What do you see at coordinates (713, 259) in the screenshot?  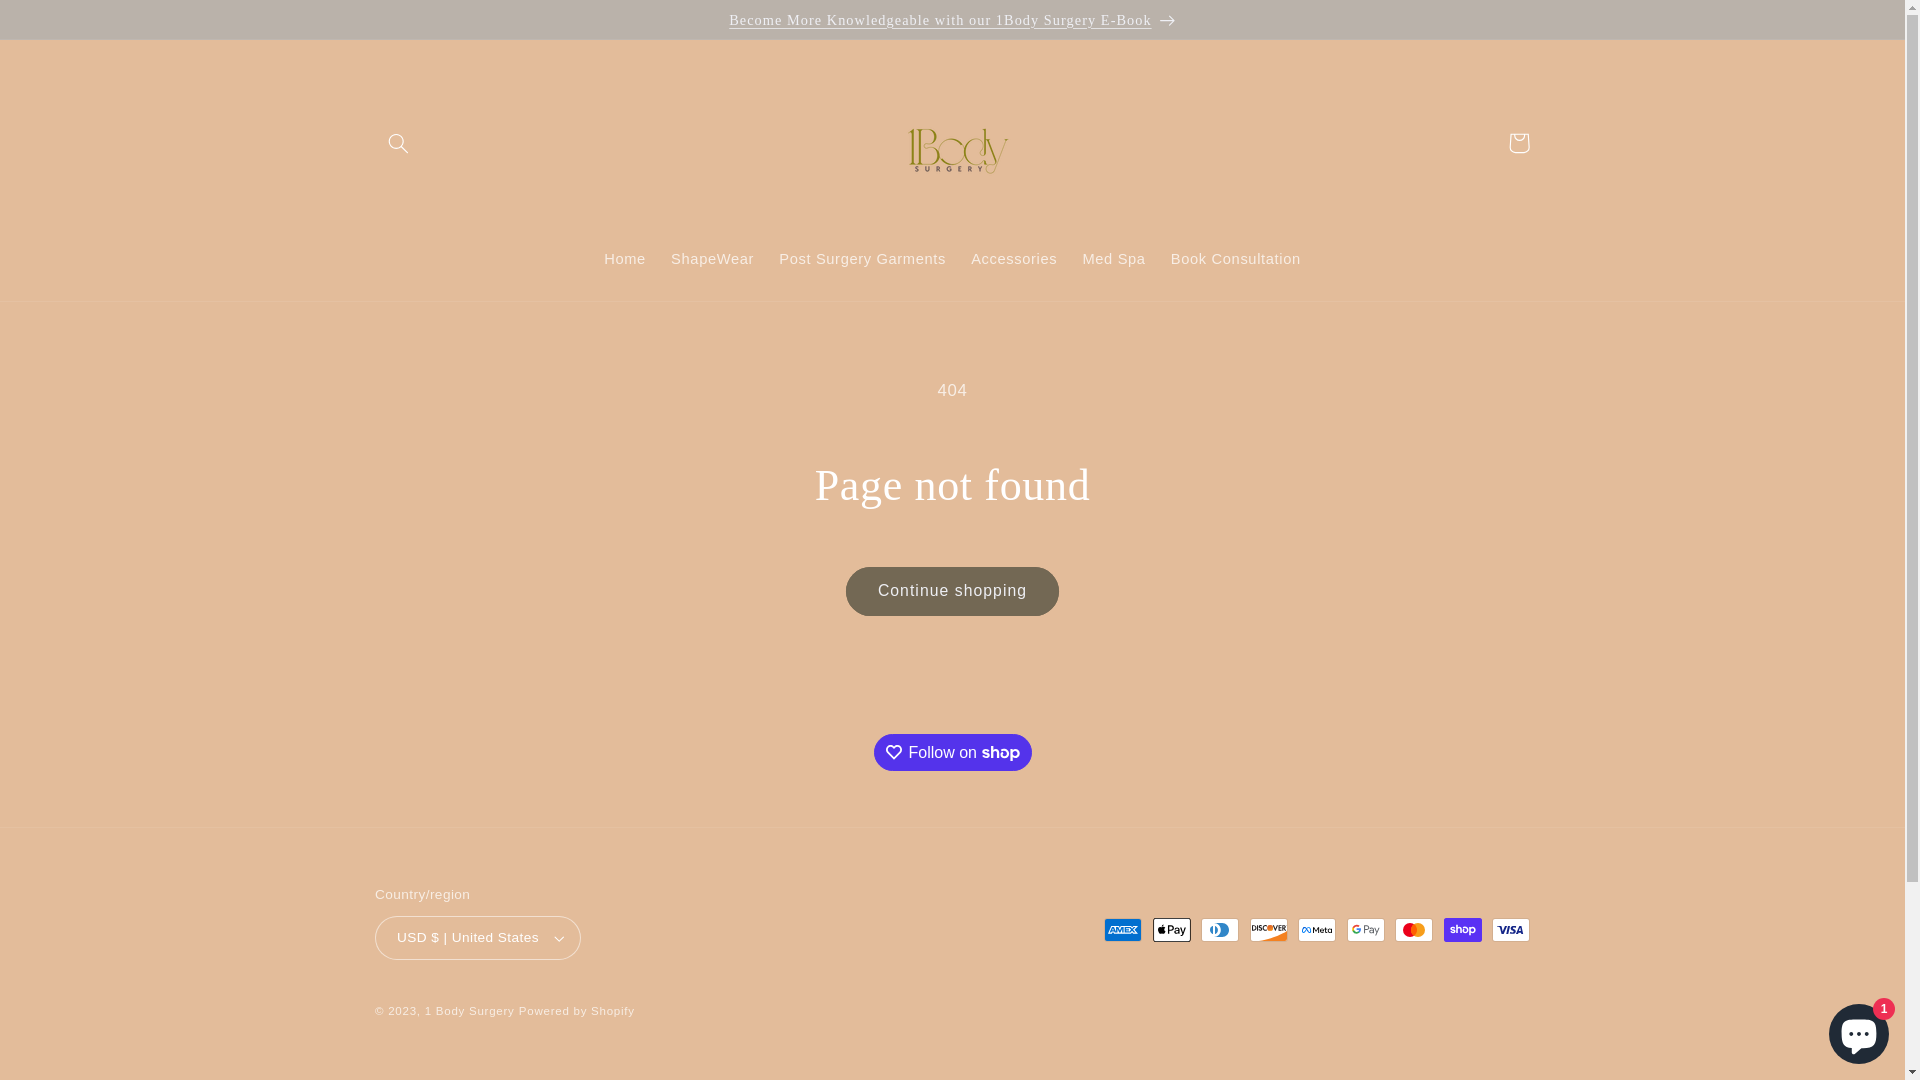 I see `ShapeWear` at bounding box center [713, 259].